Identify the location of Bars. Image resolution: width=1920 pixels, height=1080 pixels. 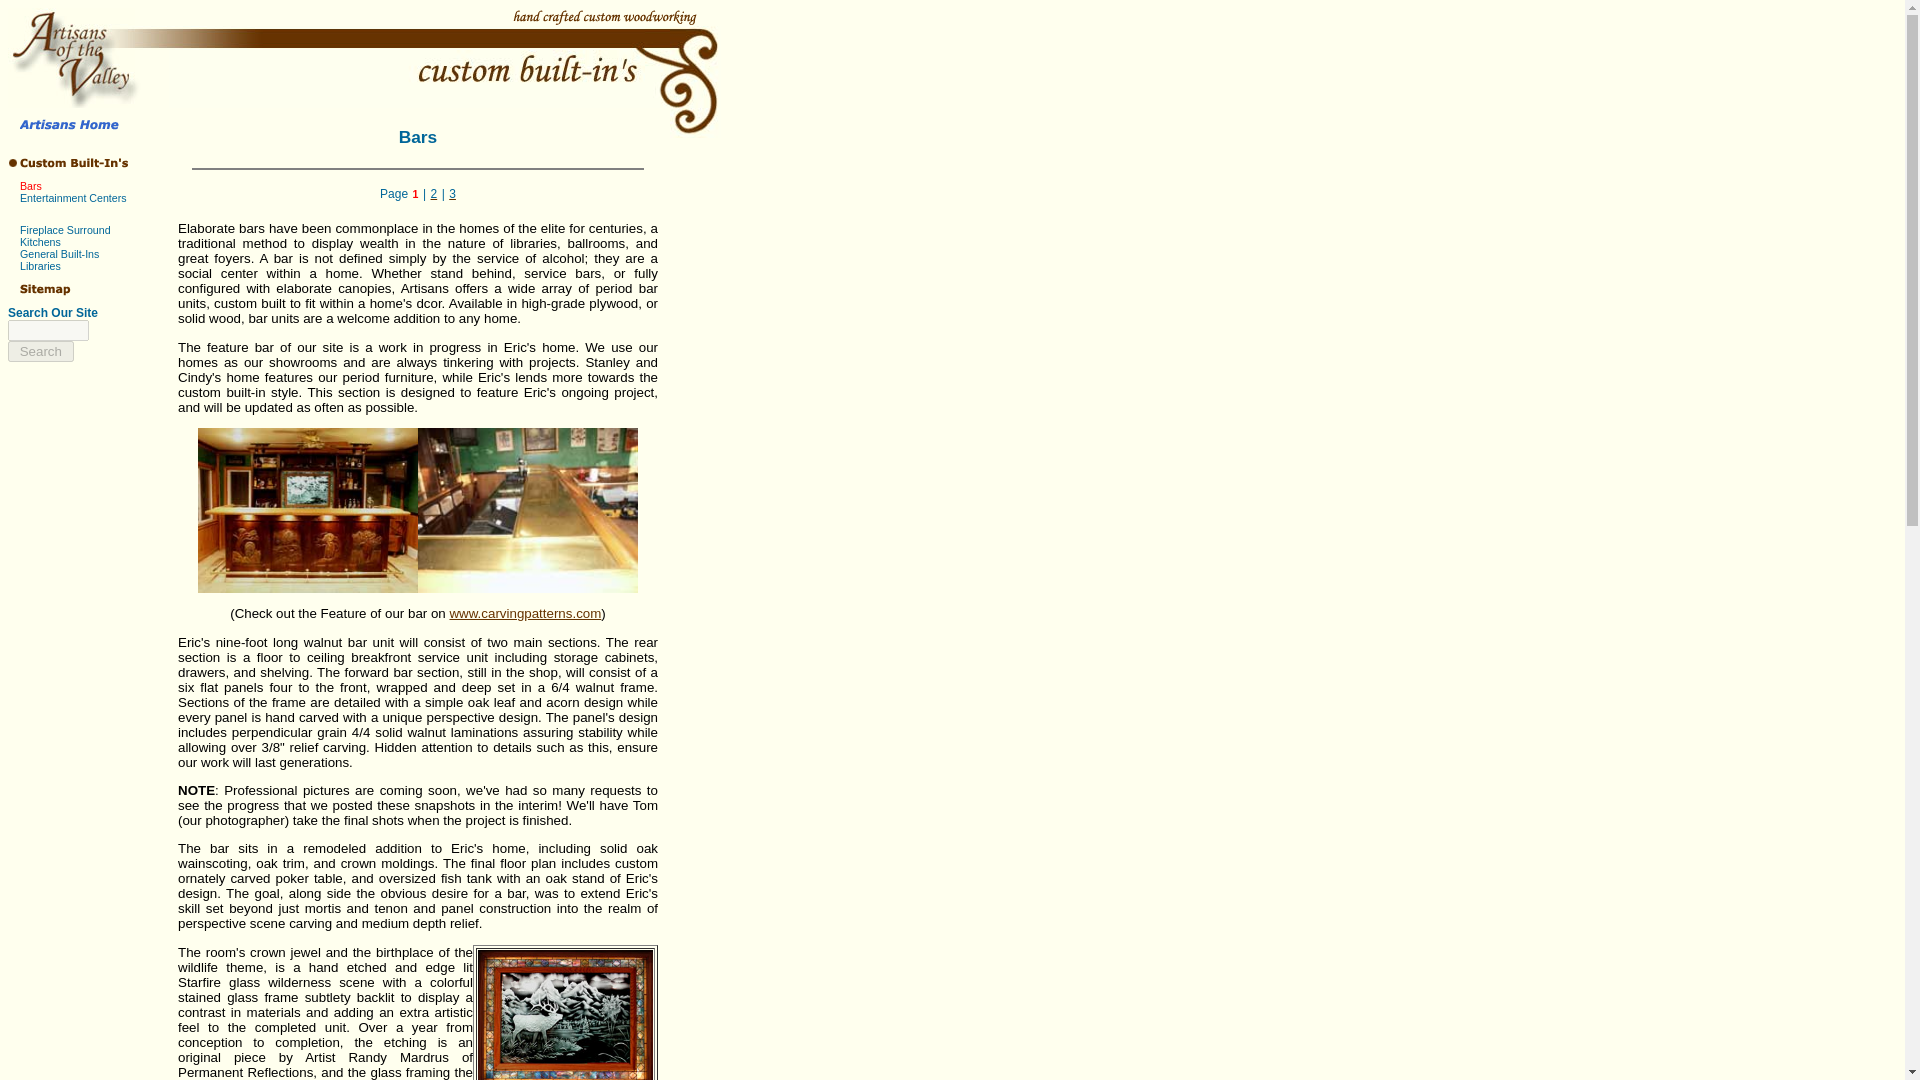
(30, 186).